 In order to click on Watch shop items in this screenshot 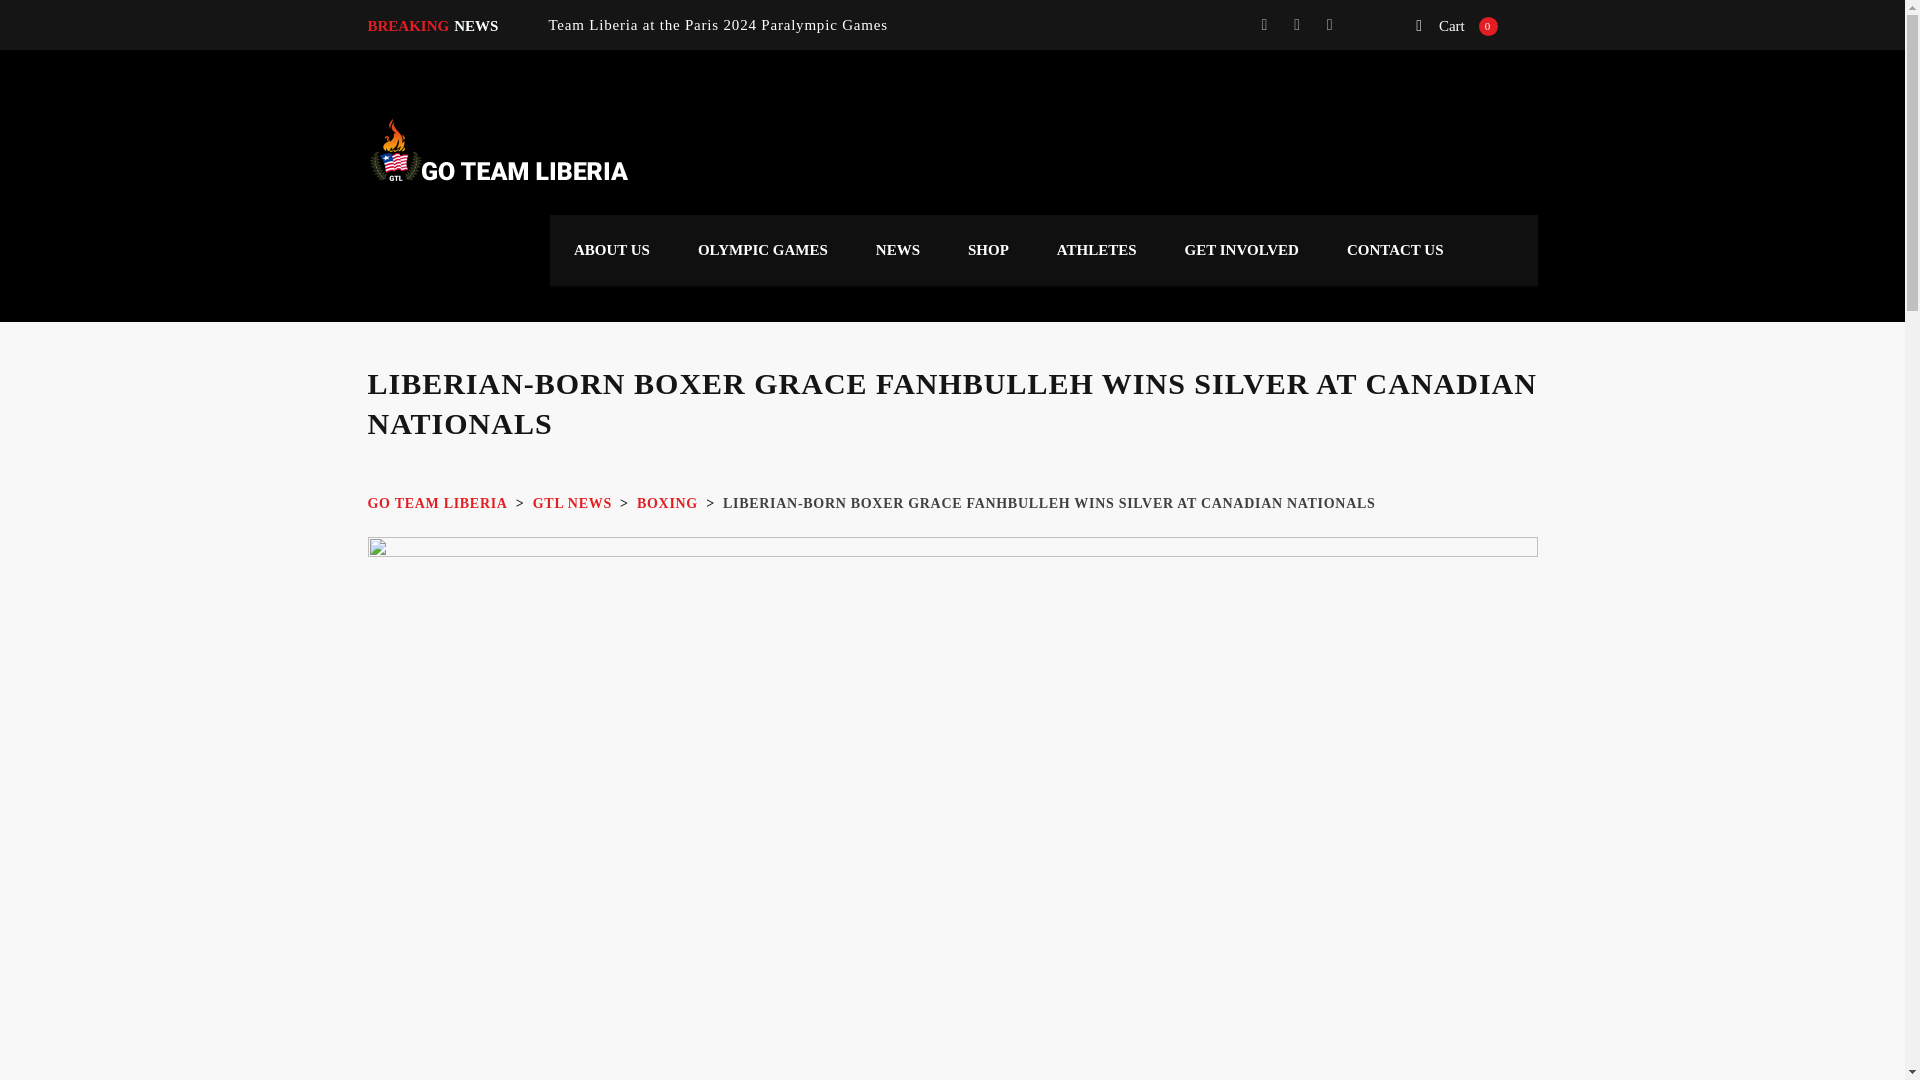, I will do `click(1456, 24)`.